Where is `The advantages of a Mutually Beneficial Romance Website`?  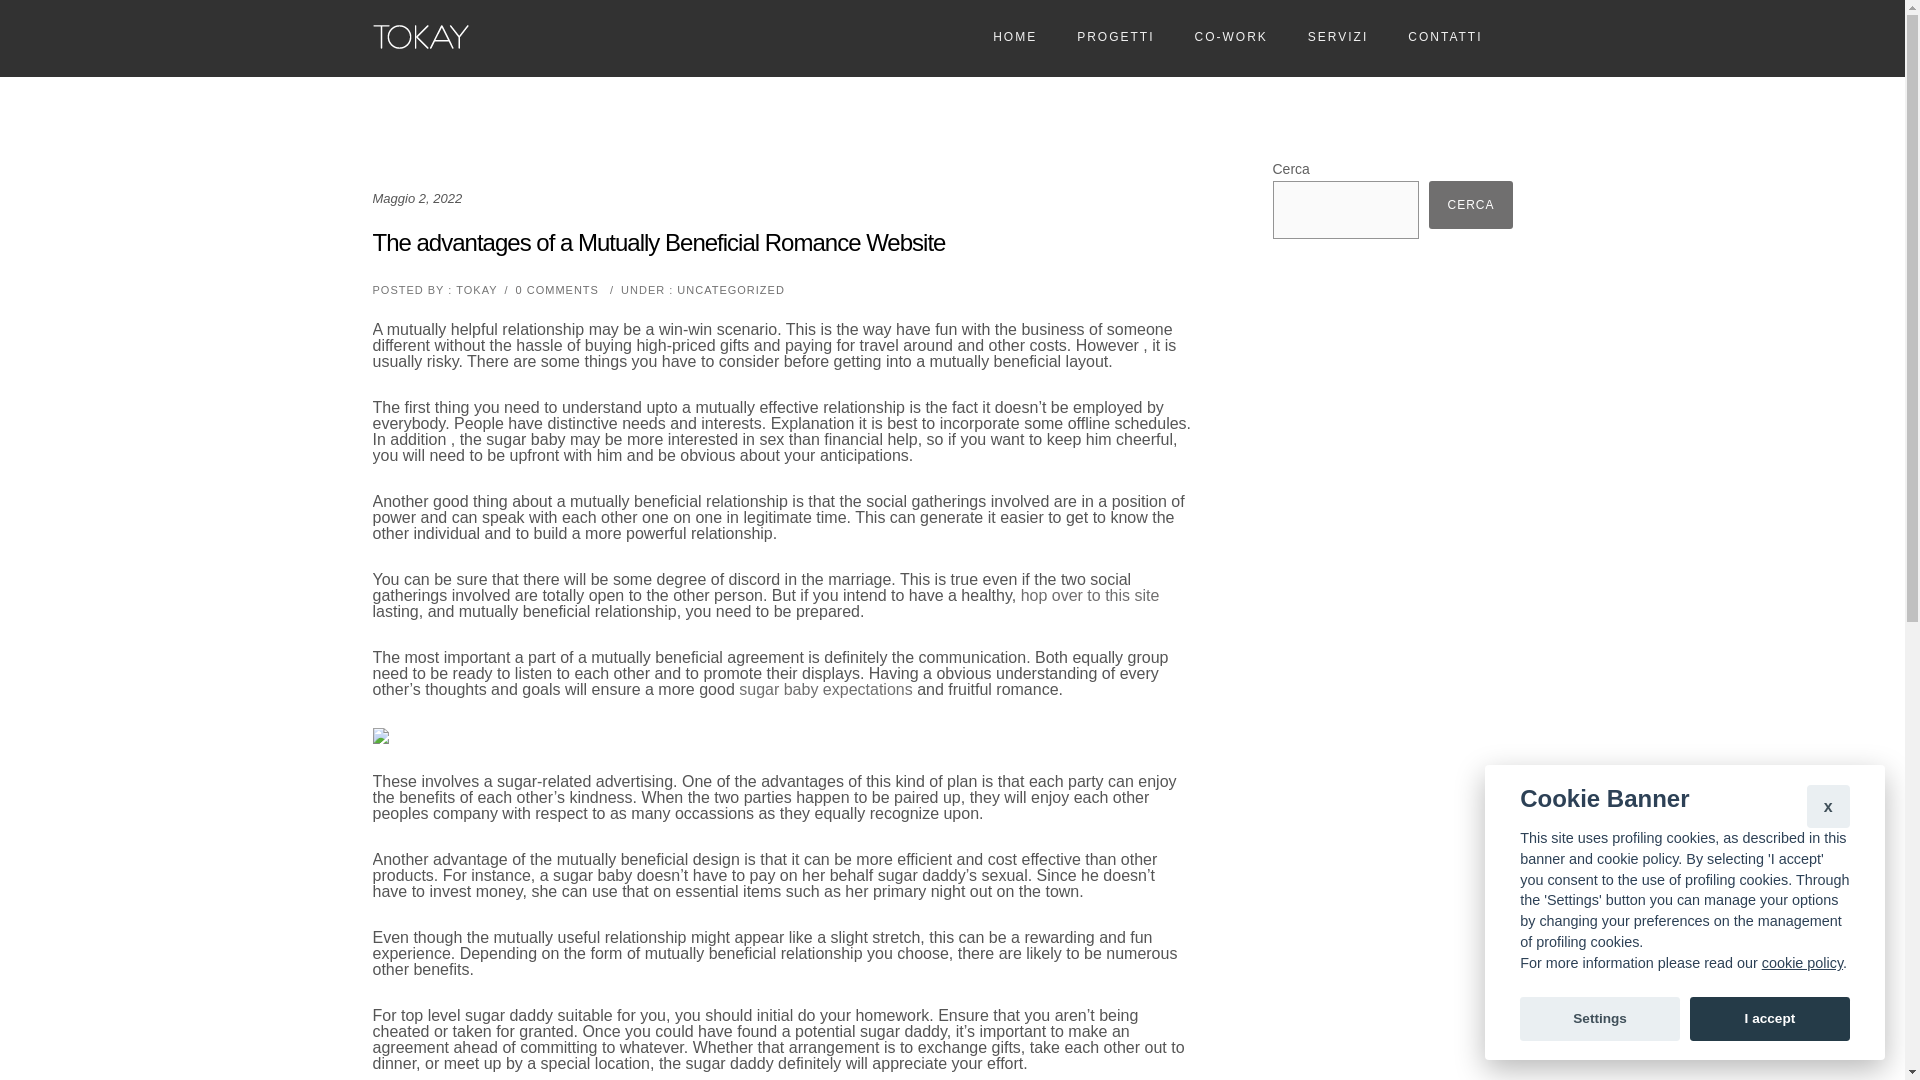
The advantages of a Mutually Beneficial Romance Website is located at coordinates (658, 242).